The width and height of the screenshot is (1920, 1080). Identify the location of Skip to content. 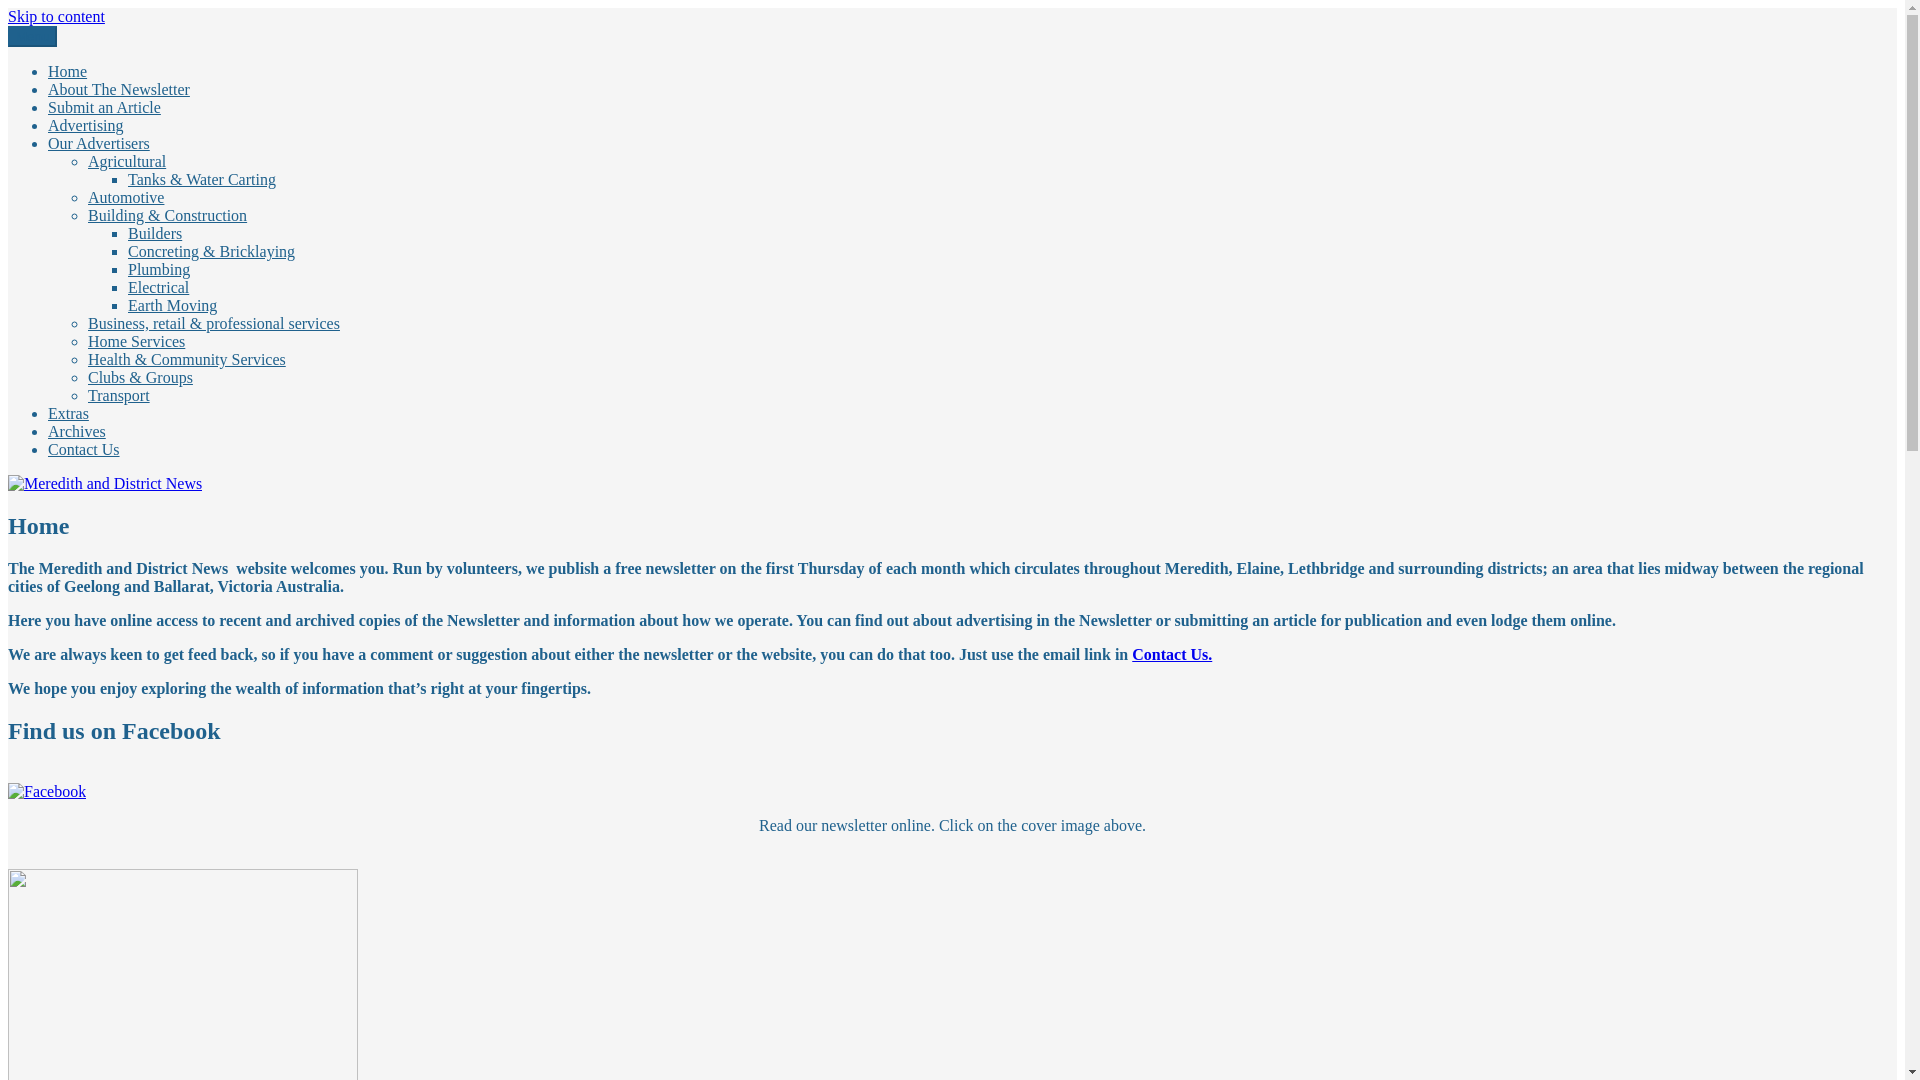
(56, 16).